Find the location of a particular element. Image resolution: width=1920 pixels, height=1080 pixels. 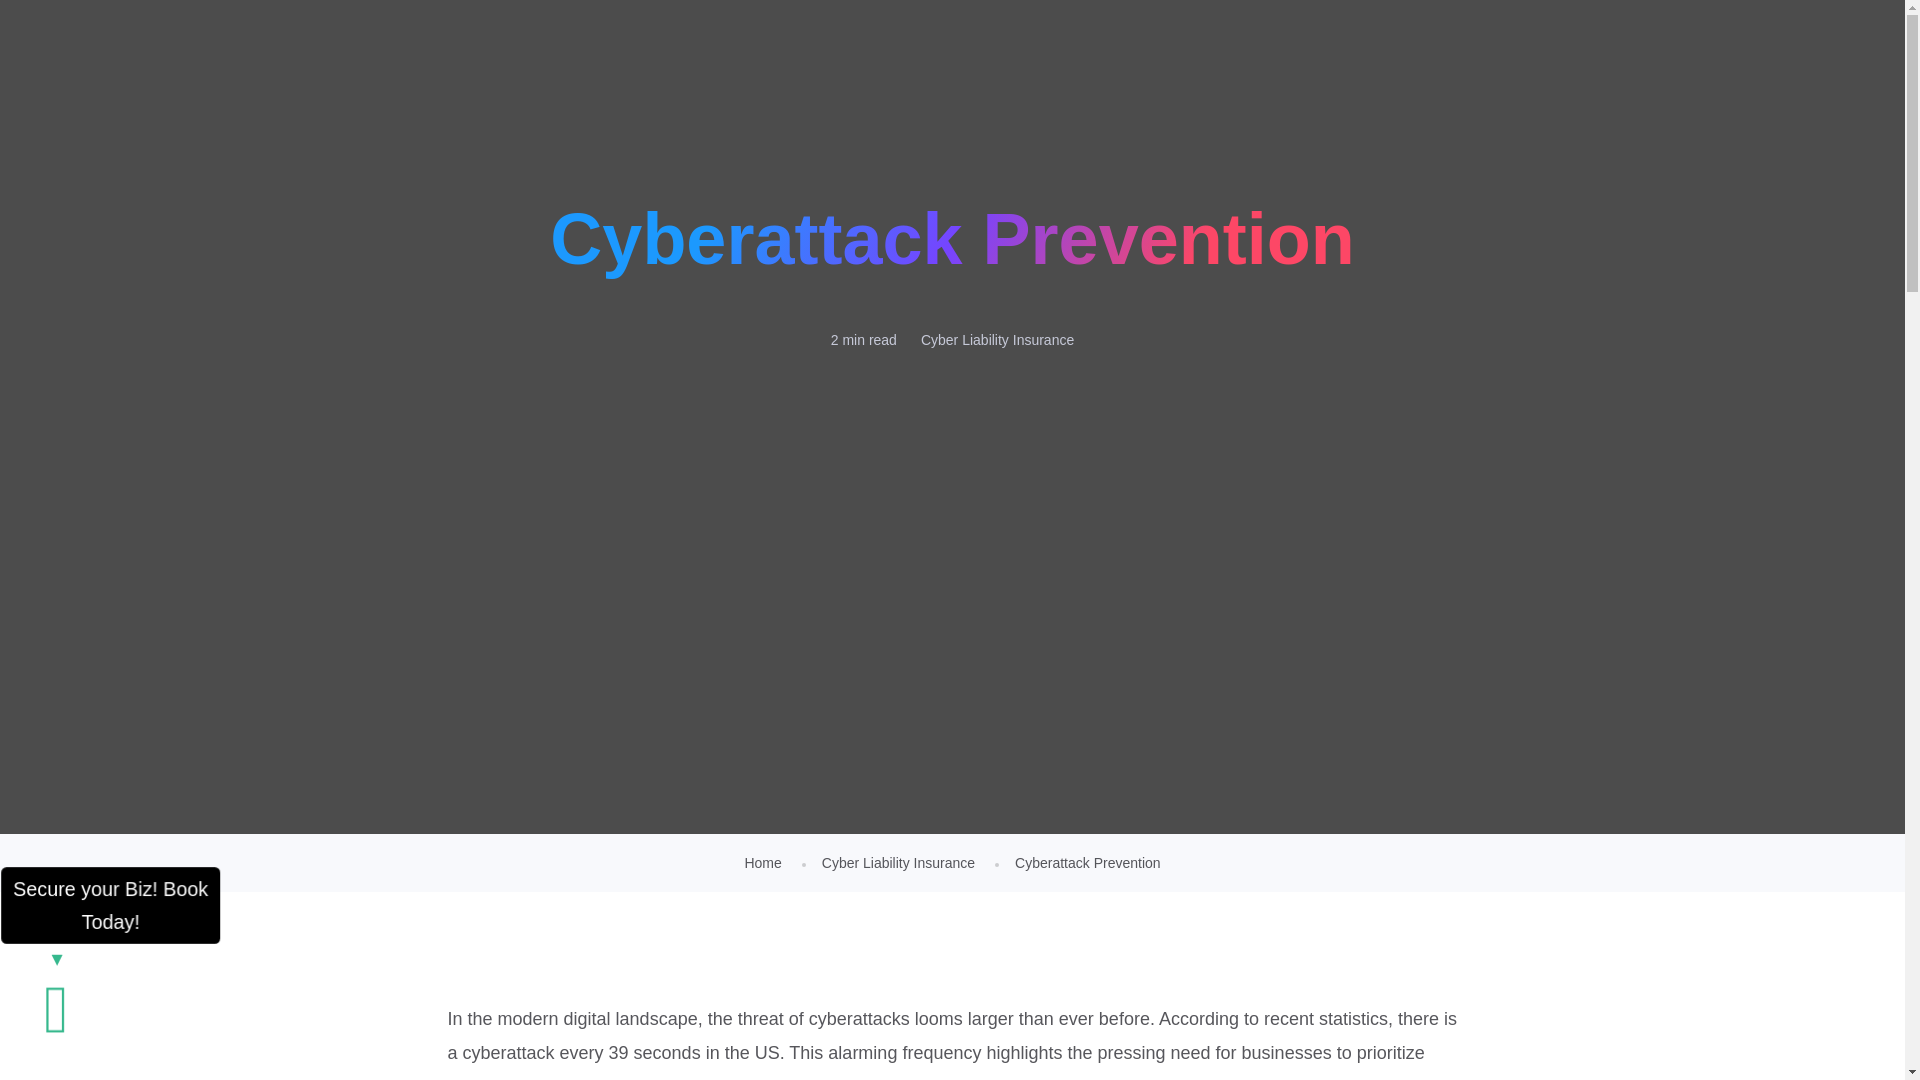

Cyber Liability Insurance is located at coordinates (898, 862).